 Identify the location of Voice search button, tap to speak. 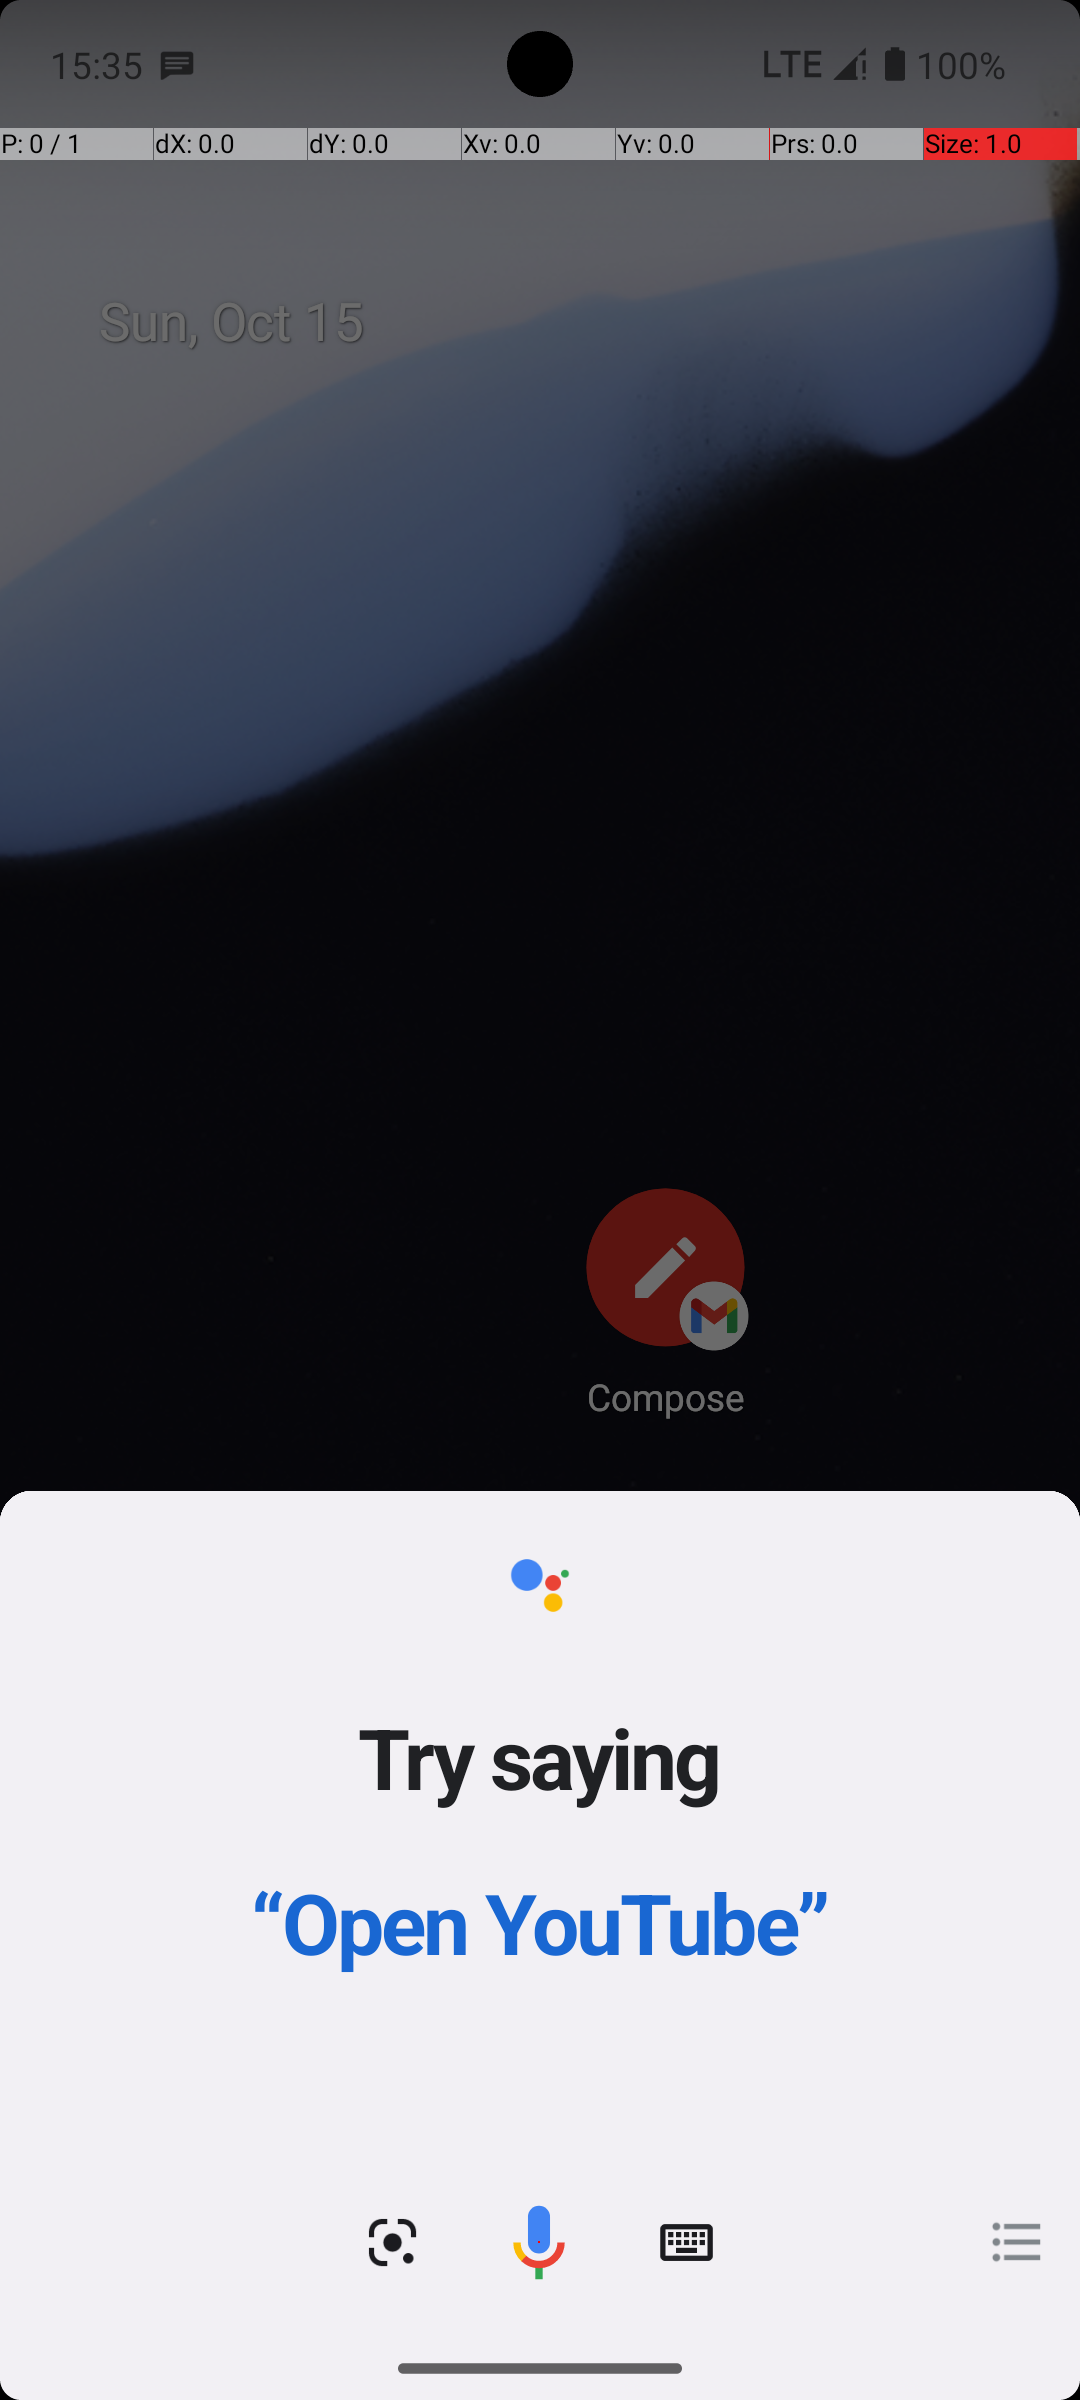
(539, 2242).